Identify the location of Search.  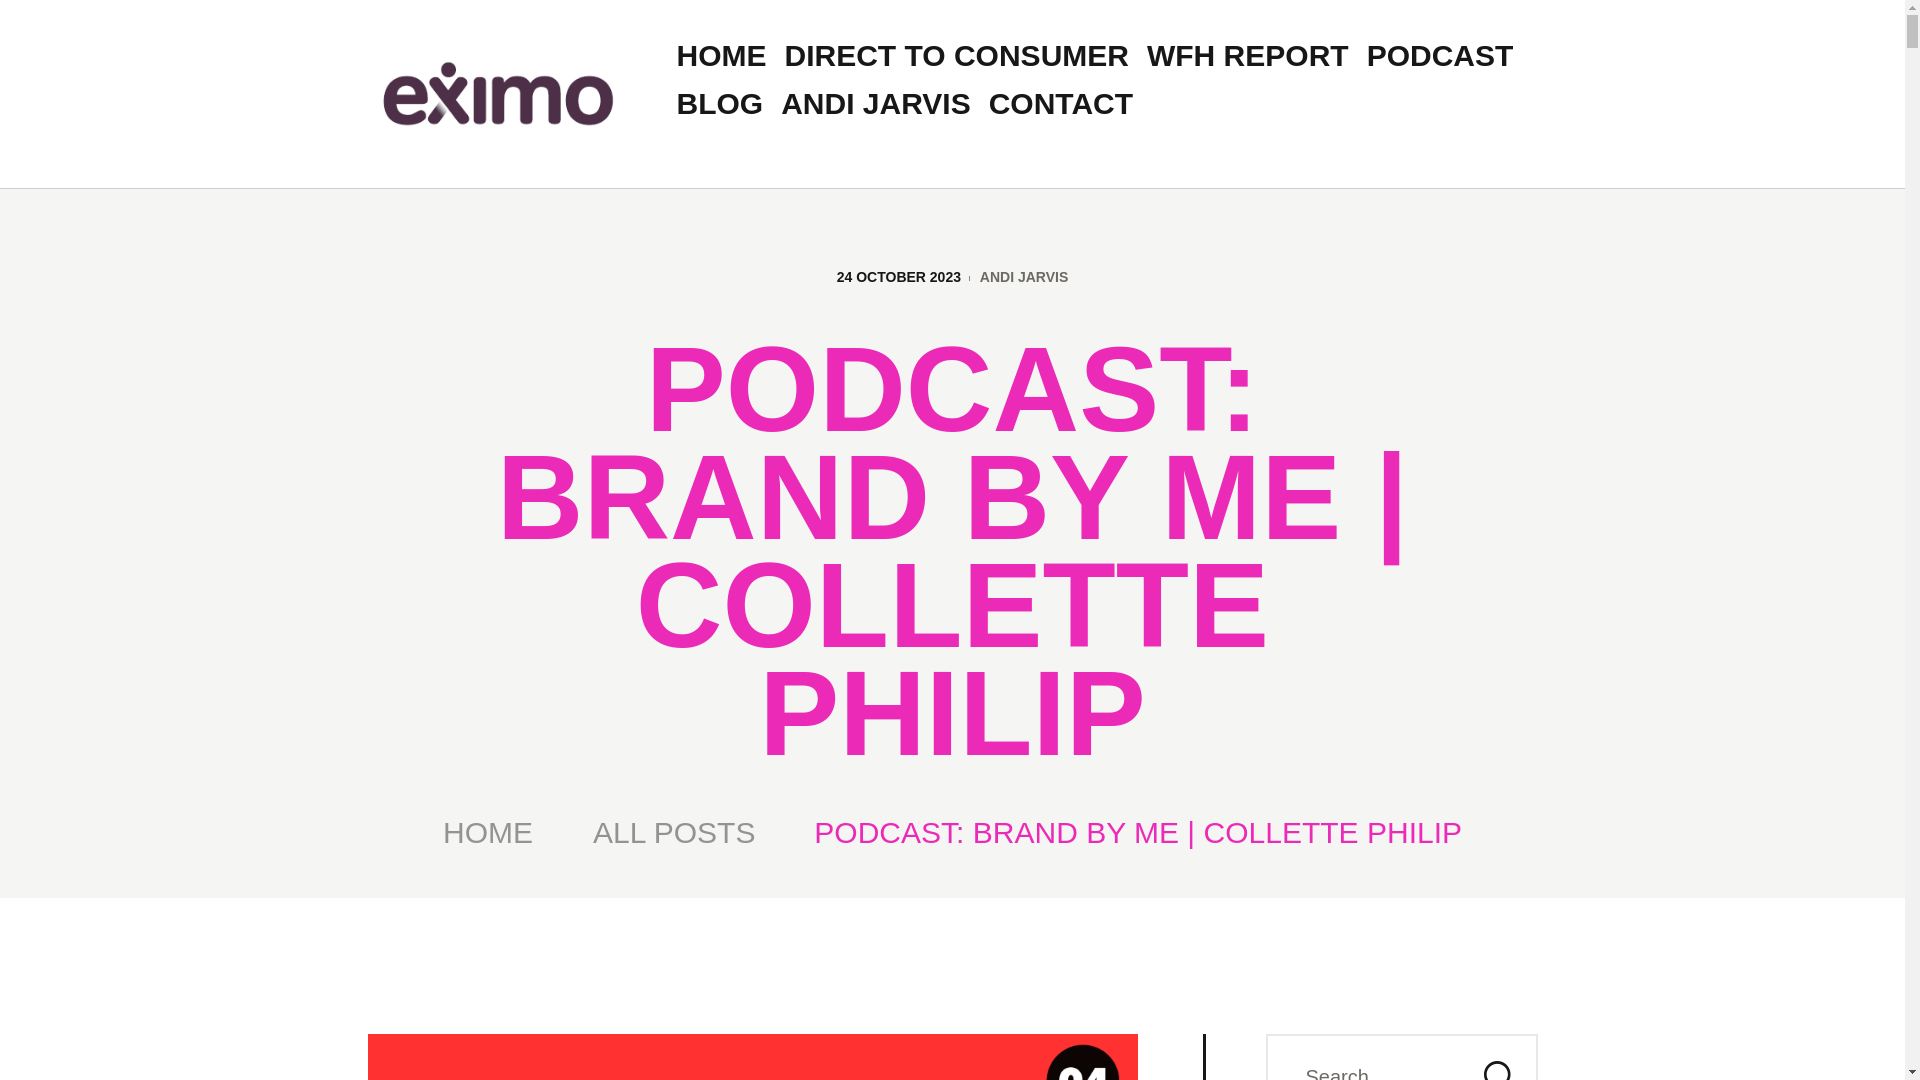
(1495, 1056).